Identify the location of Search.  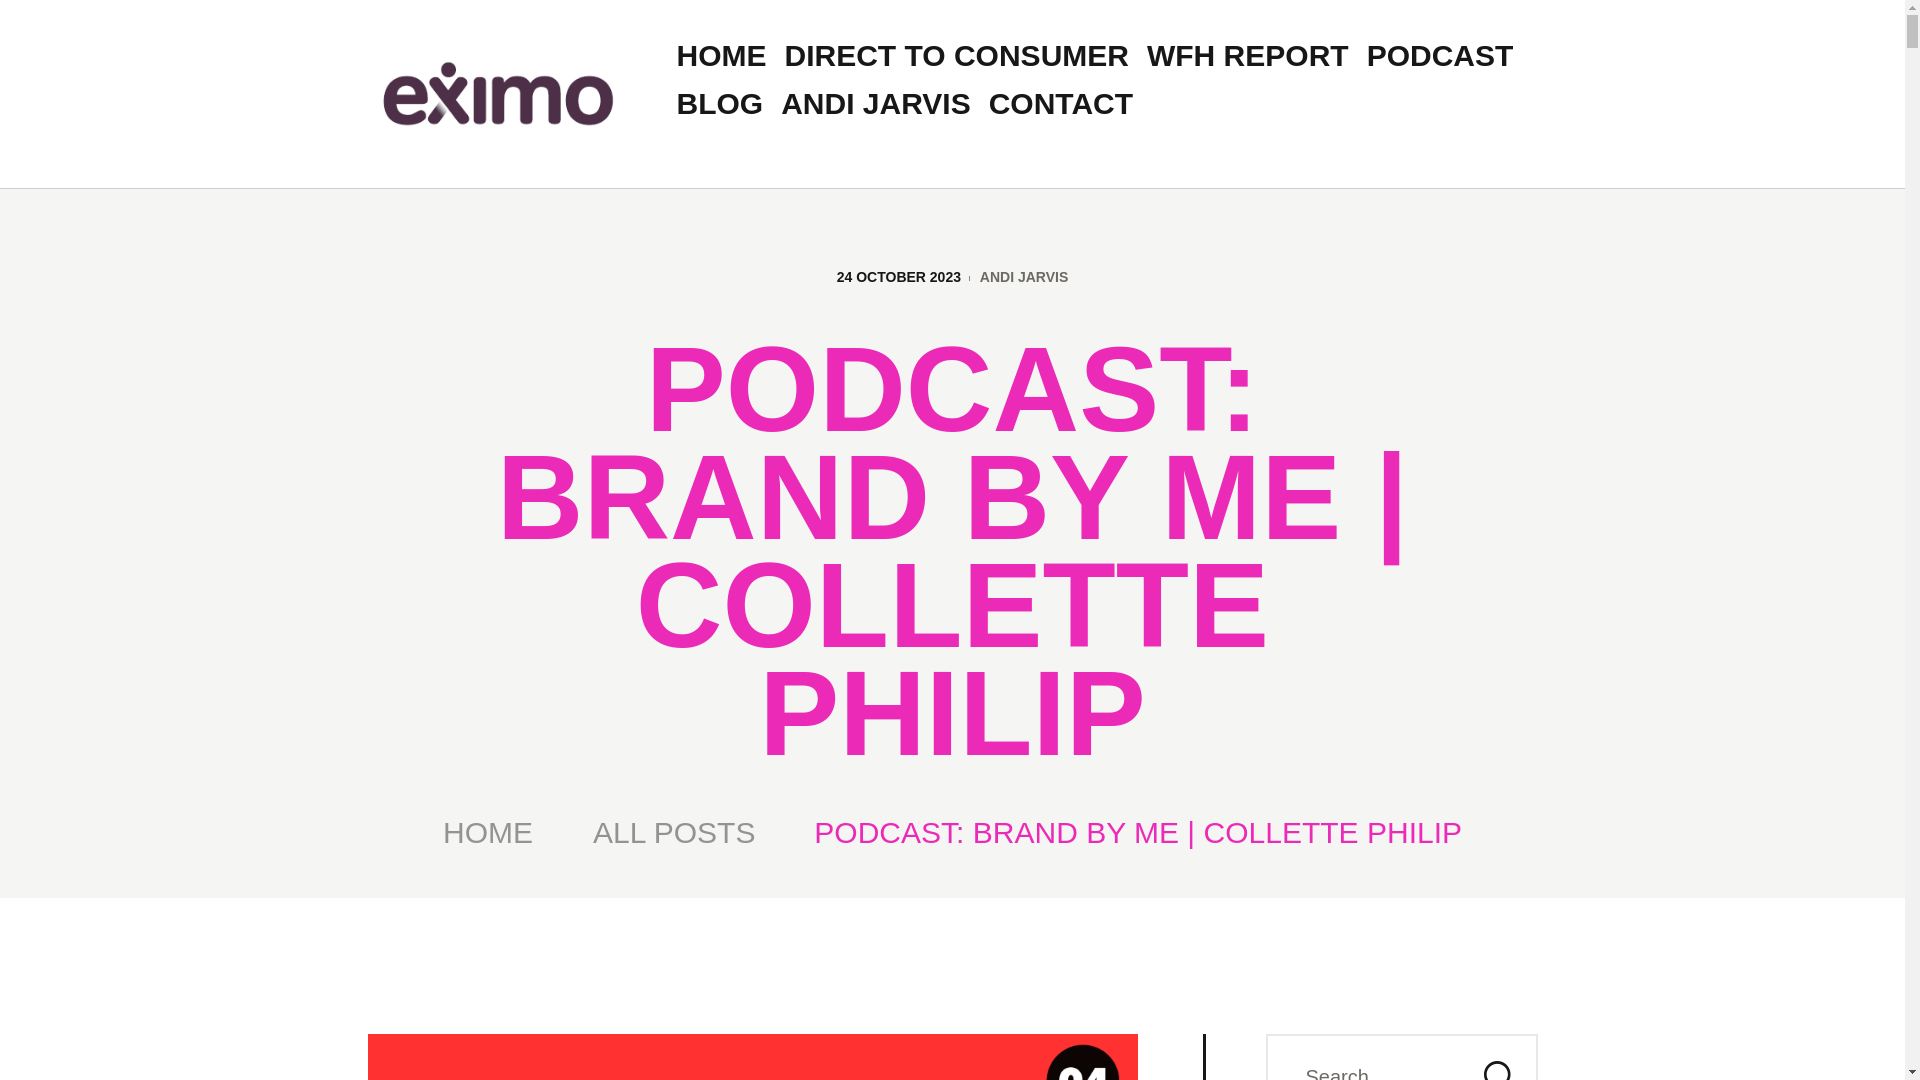
(1495, 1056).